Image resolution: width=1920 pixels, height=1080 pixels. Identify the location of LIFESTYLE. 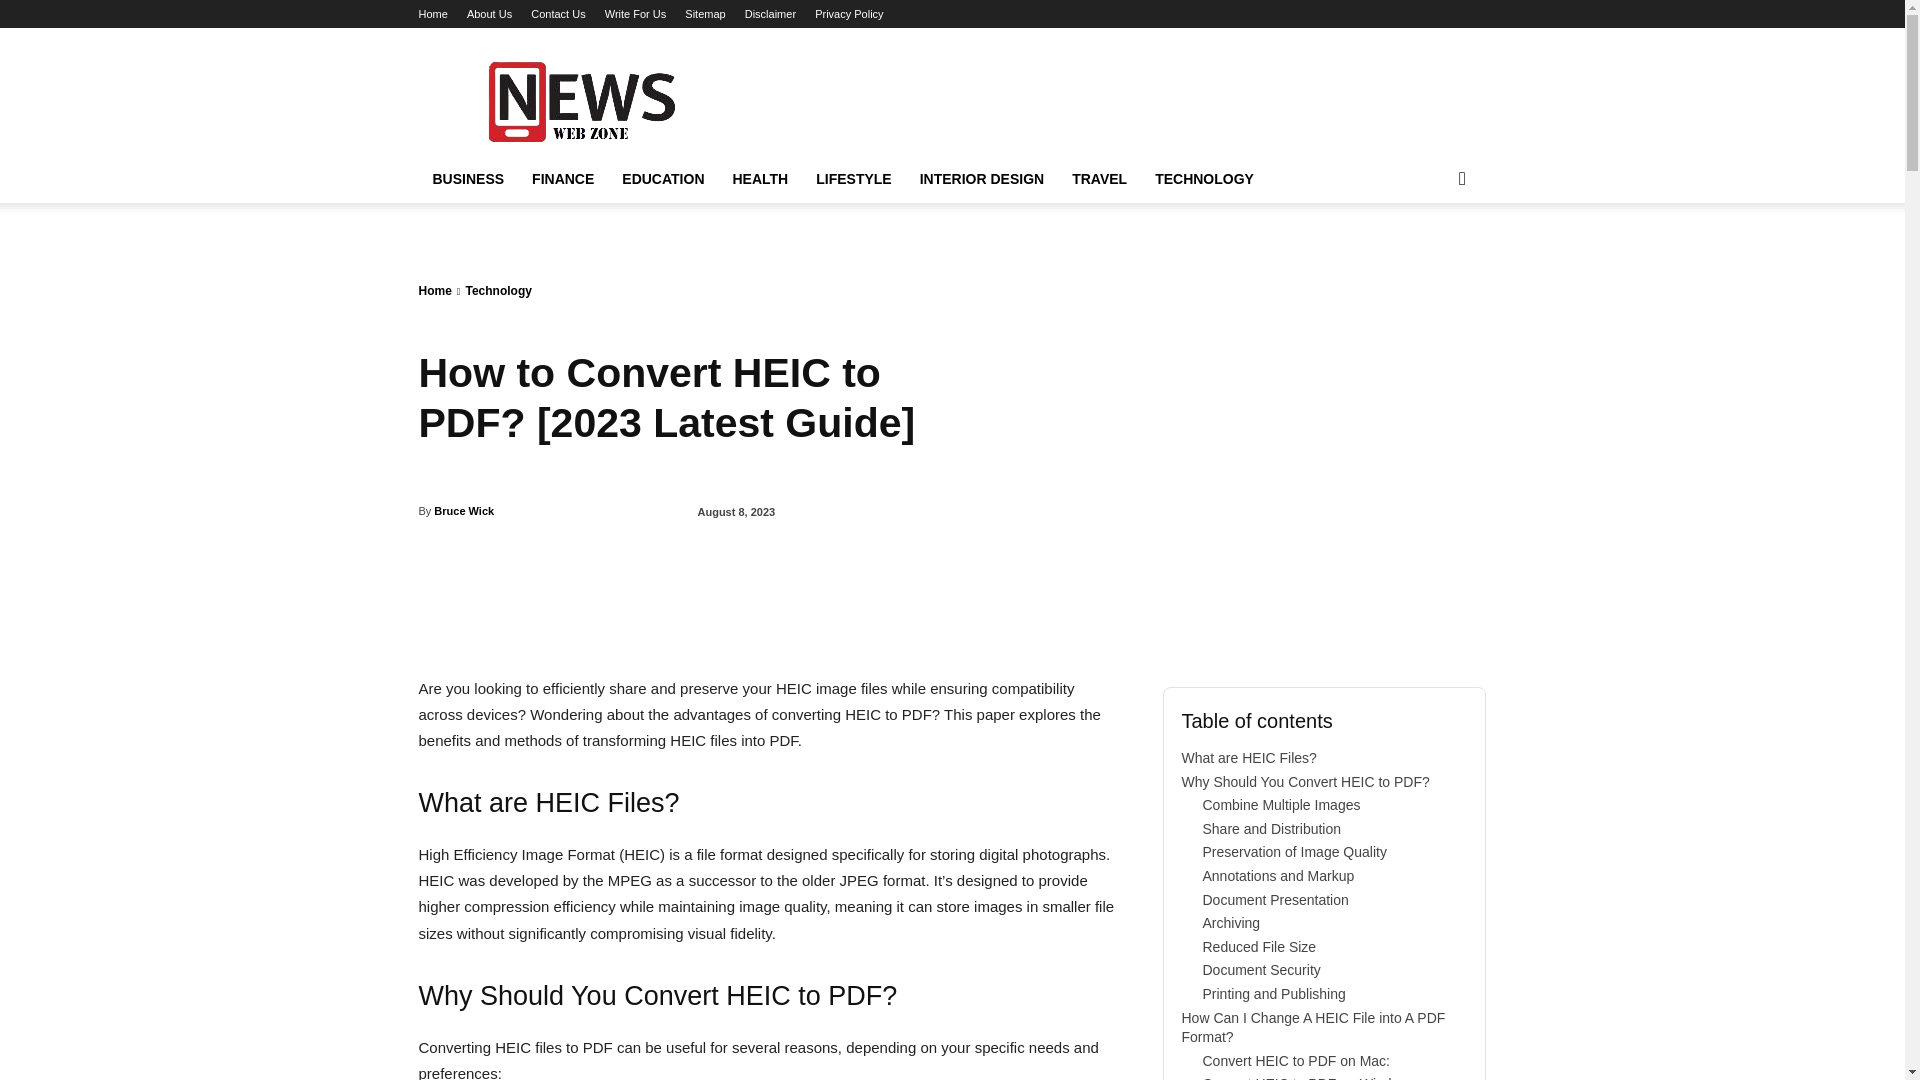
(853, 179).